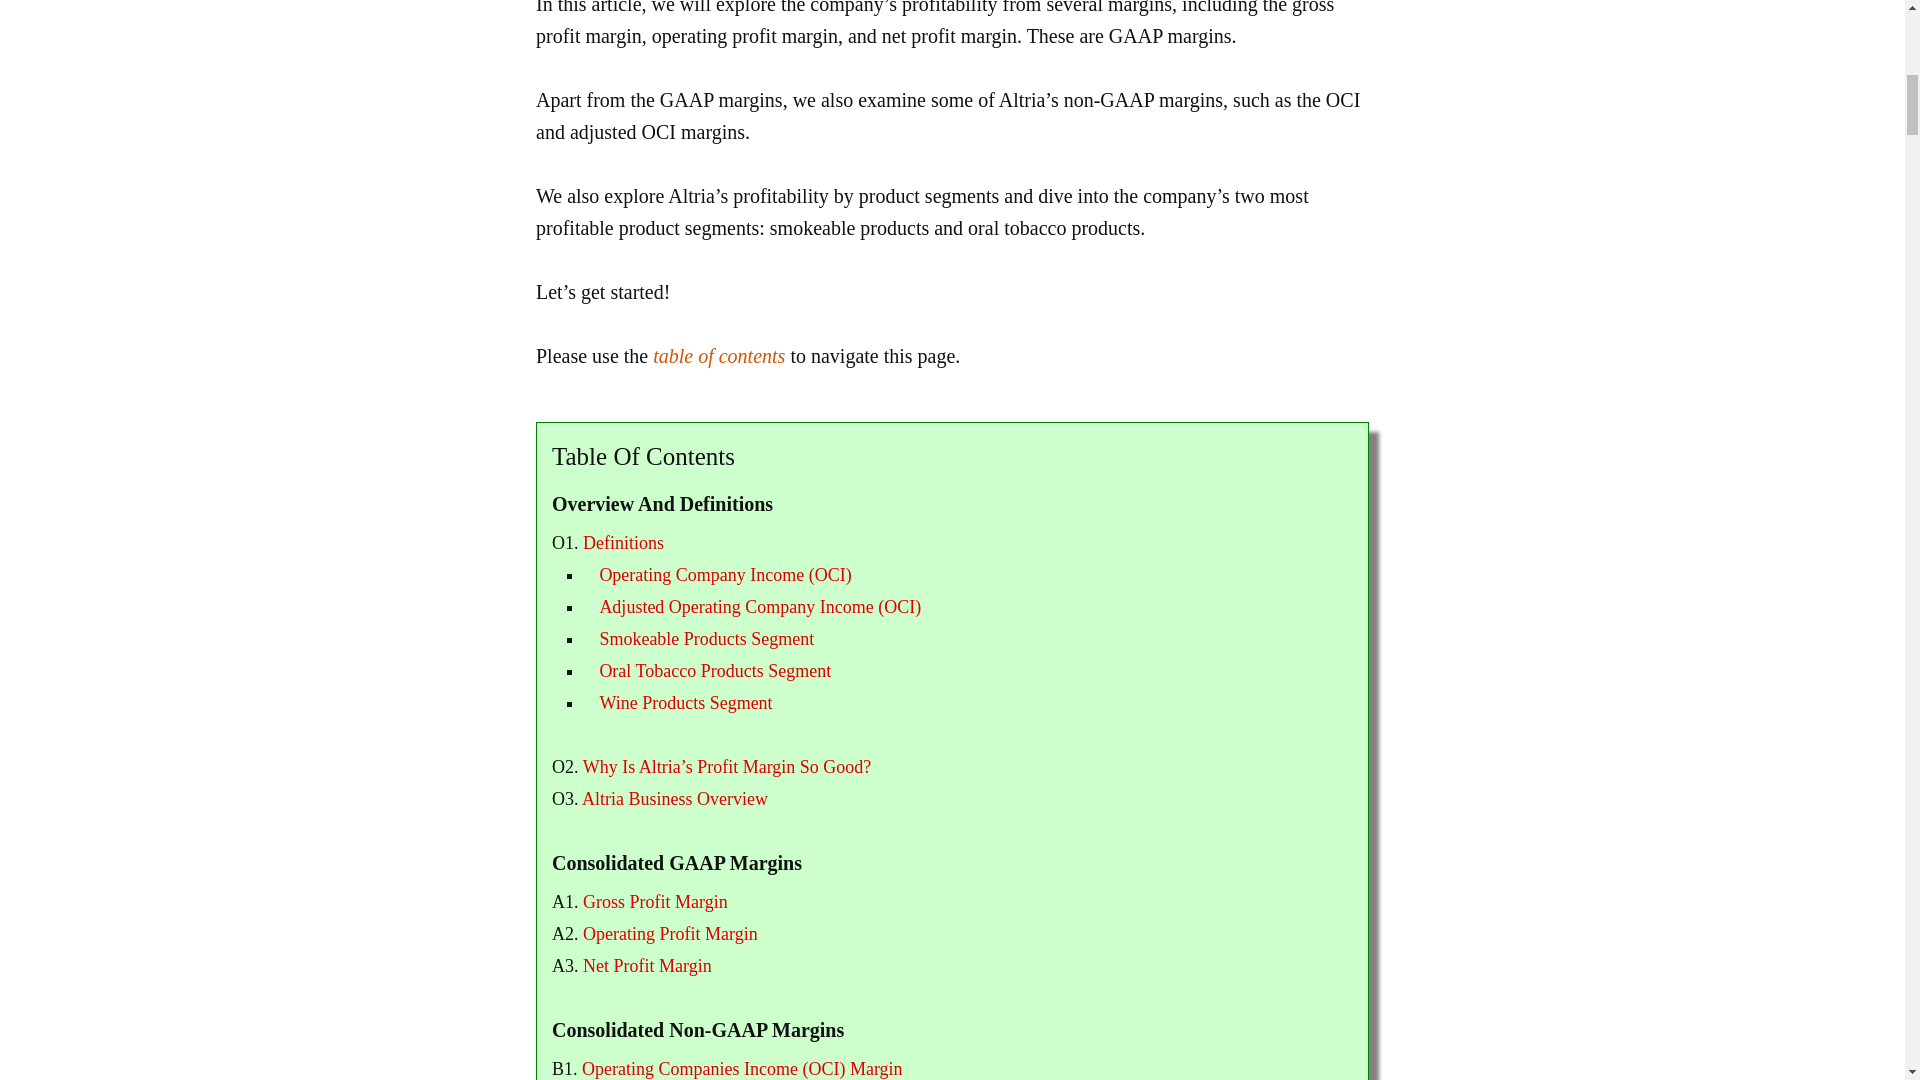  What do you see at coordinates (670, 934) in the screenshot?
I see `Operating Profit Margin` at bounding box center [670, 934].